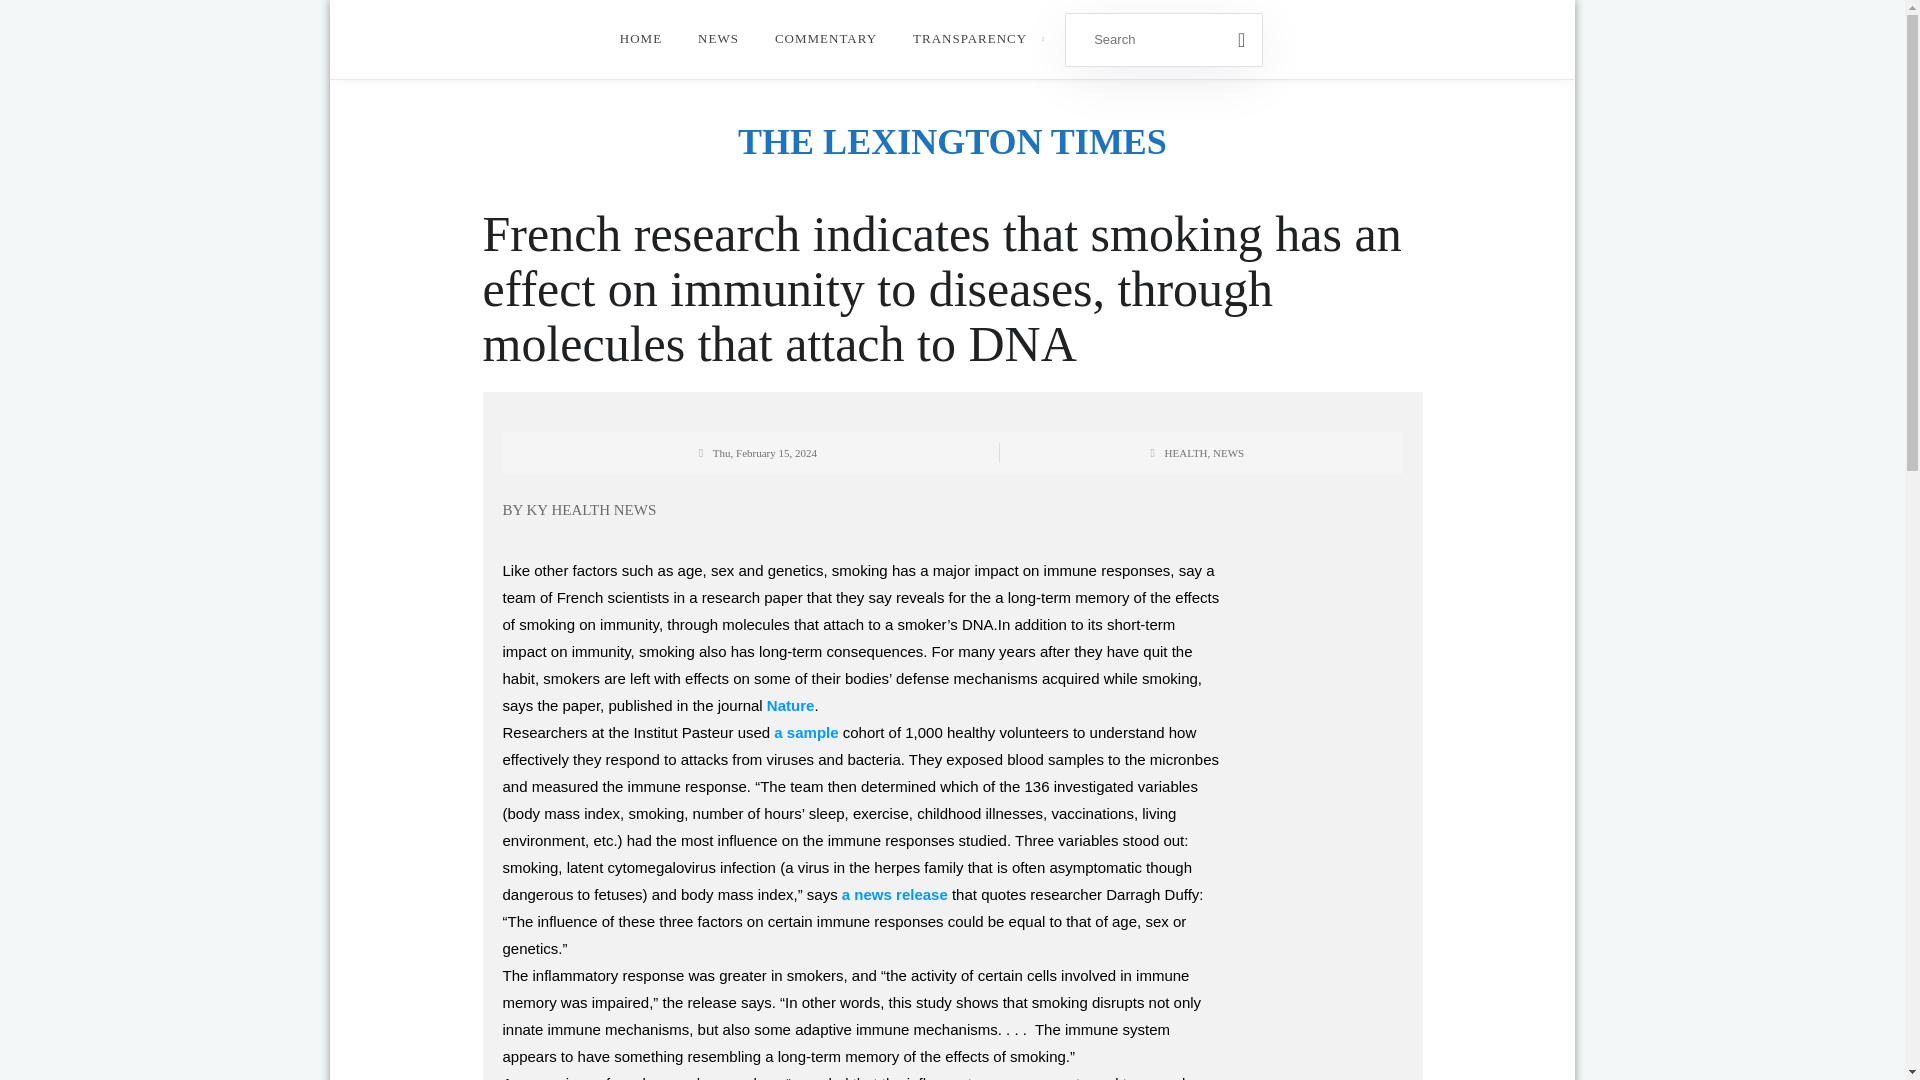 The height and width of the screenshot is (1080, 1920). What do you see at coordinates (825, 39) in the screenshot?
I see `COMMENTARY` at bounding box center [825, 39].